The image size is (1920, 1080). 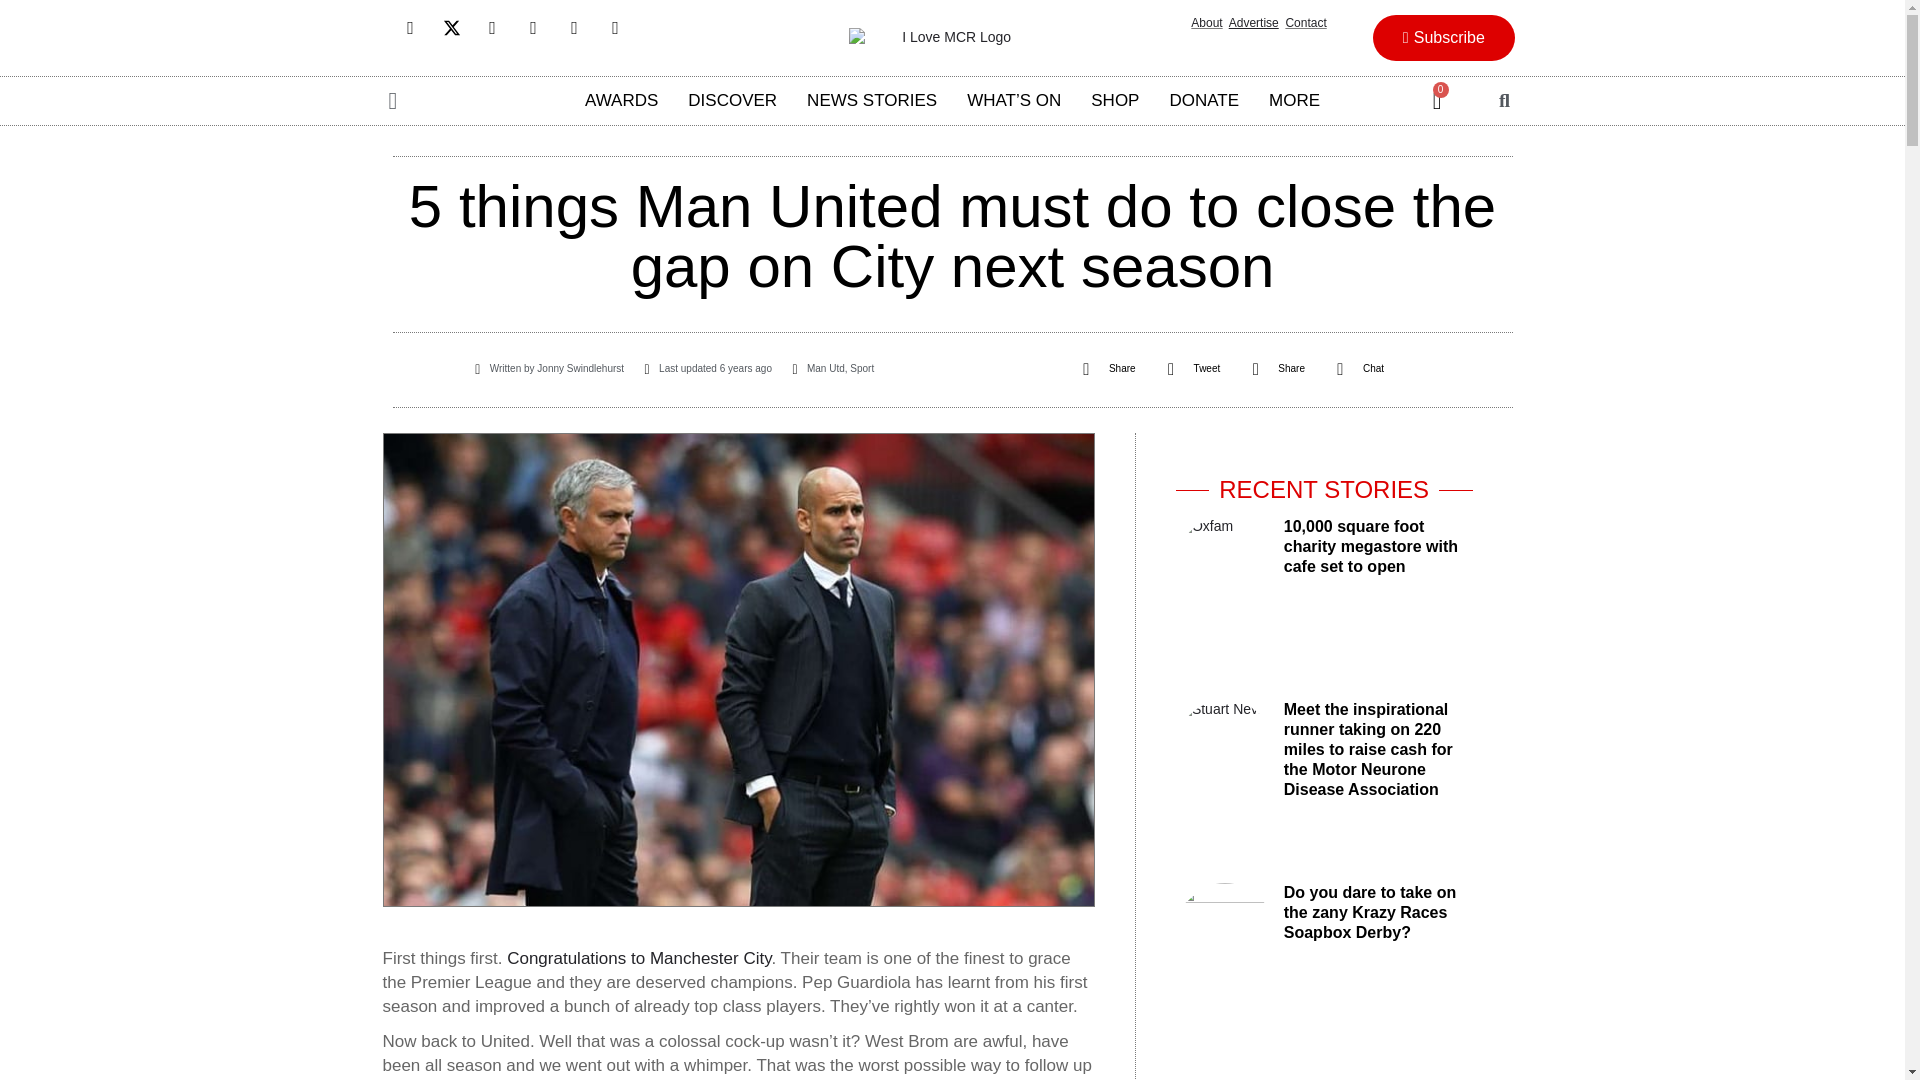 I want to click on Subscribe, so click(x=1443, y=38).